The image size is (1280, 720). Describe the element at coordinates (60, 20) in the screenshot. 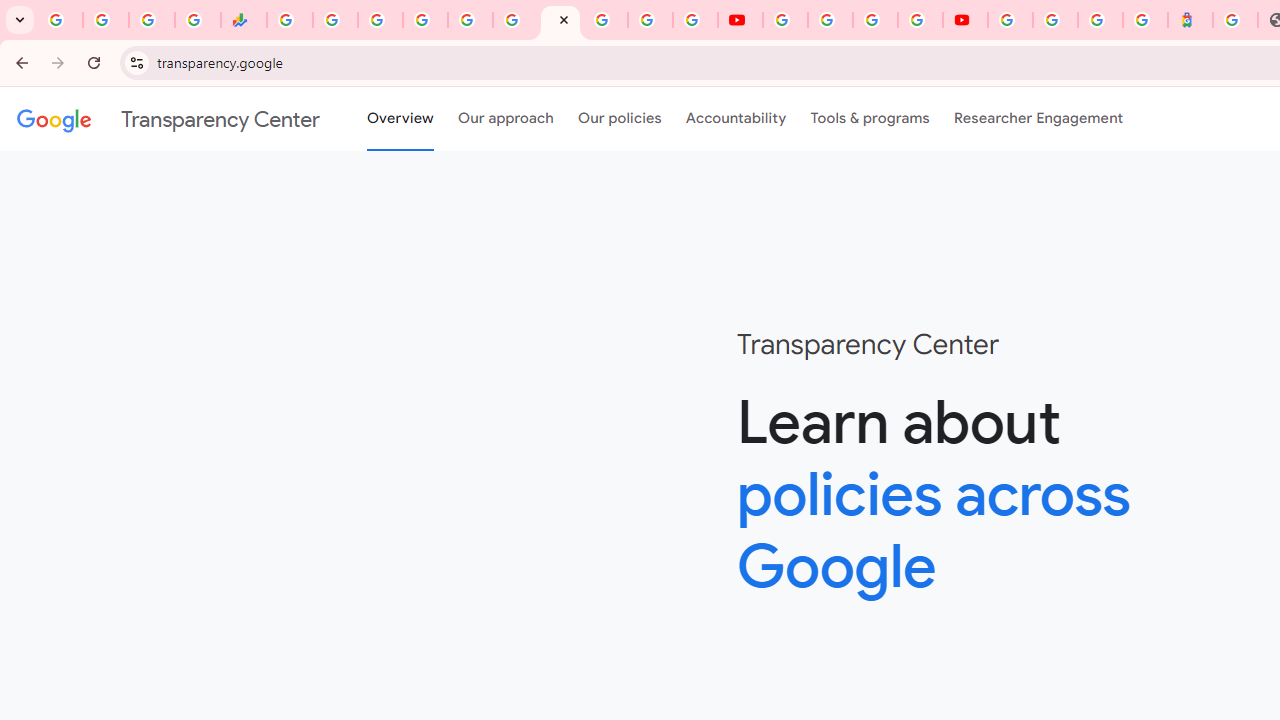

I see `Google Workspace Admin Community` at that location.